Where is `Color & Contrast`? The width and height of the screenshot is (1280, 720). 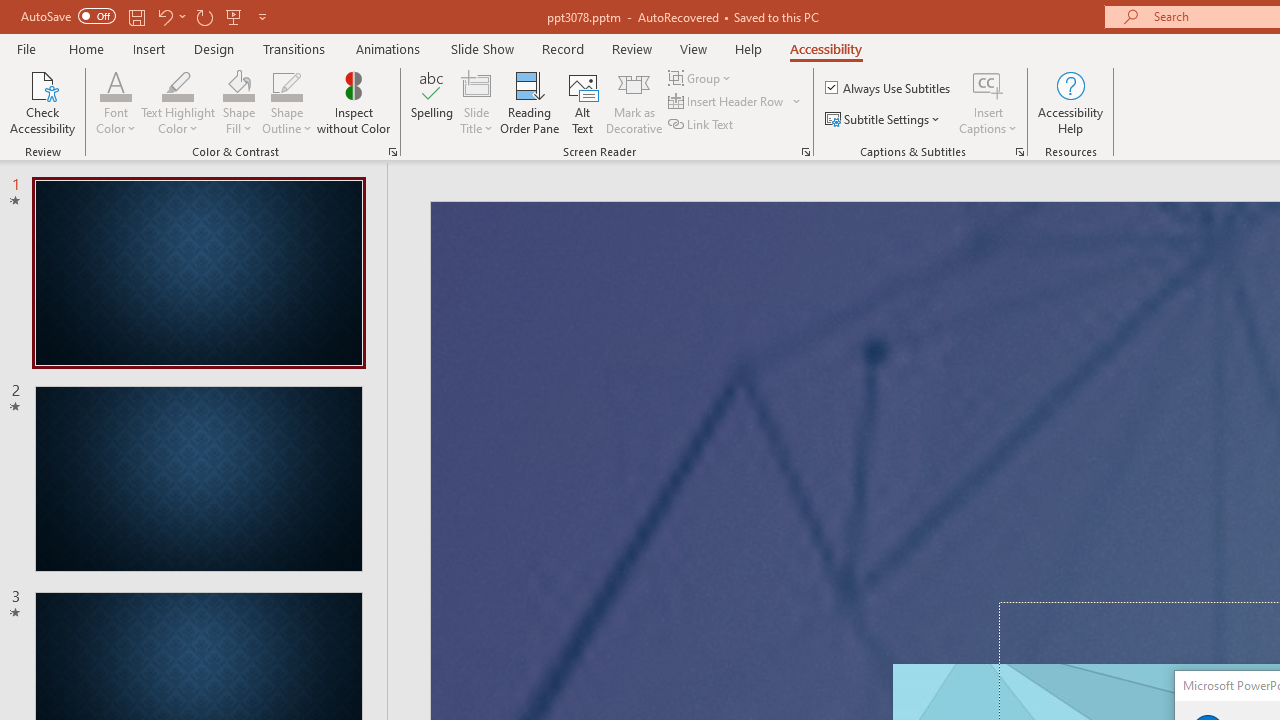
Color & Contrast is located at coordinates (392, 152).